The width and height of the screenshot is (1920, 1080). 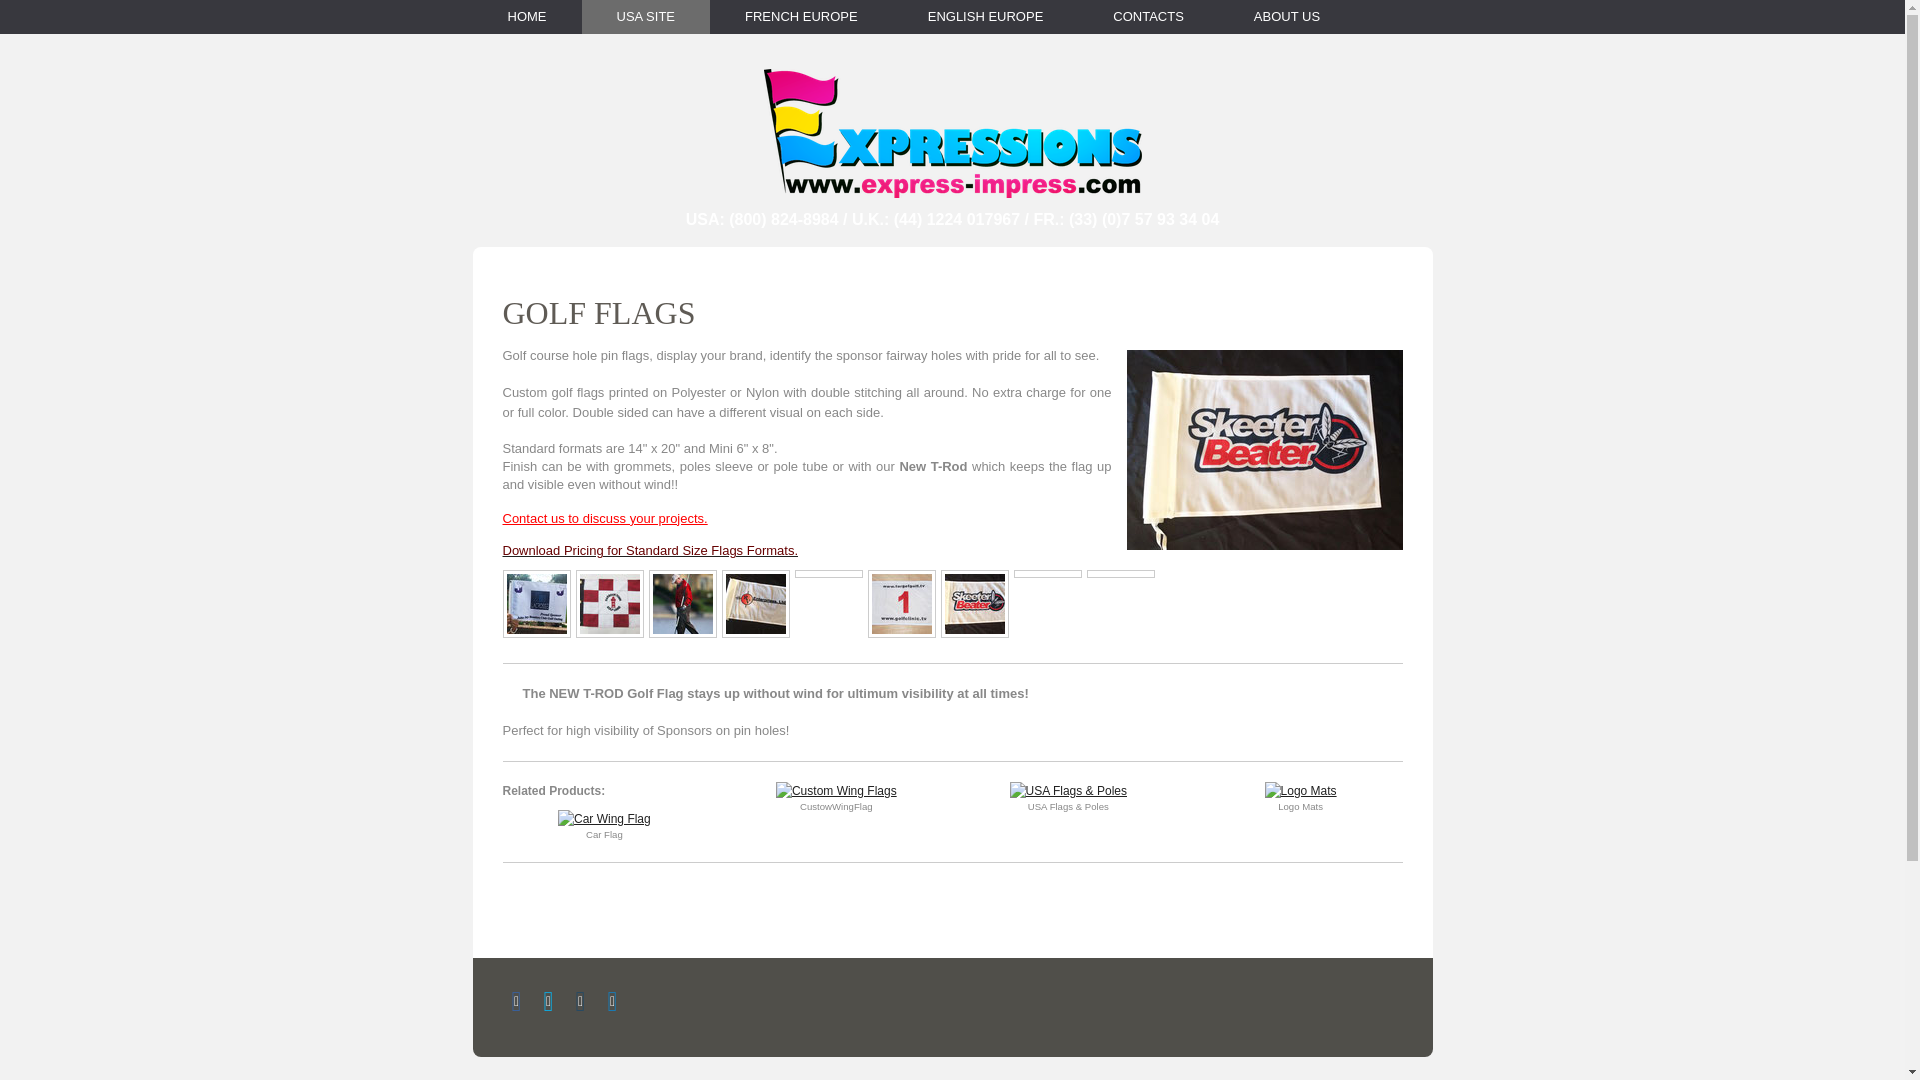 I want to click on Download Pricing for Standard Size Flags Formats., so click(x=650, y=551).